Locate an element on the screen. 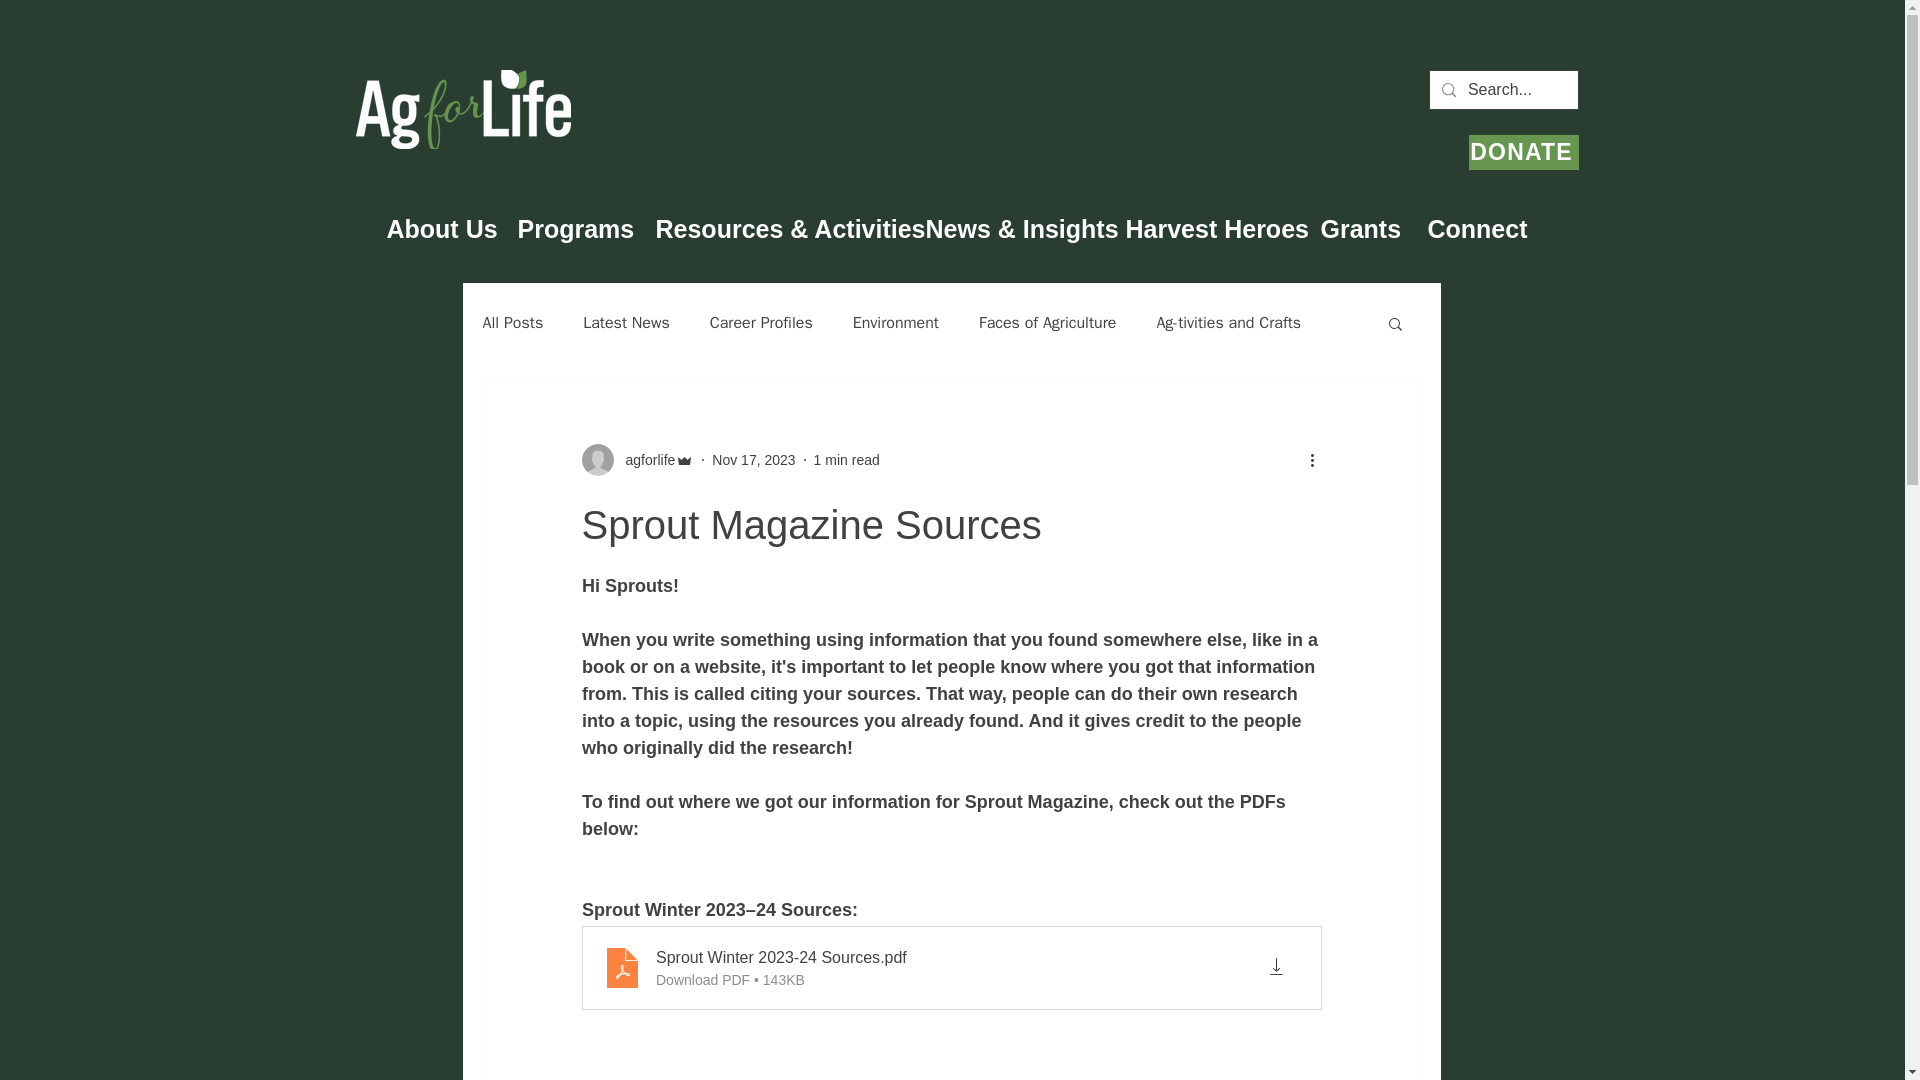 This screenshot has width=1920, height=1080. Latest News is located at coordinates (626, 322).